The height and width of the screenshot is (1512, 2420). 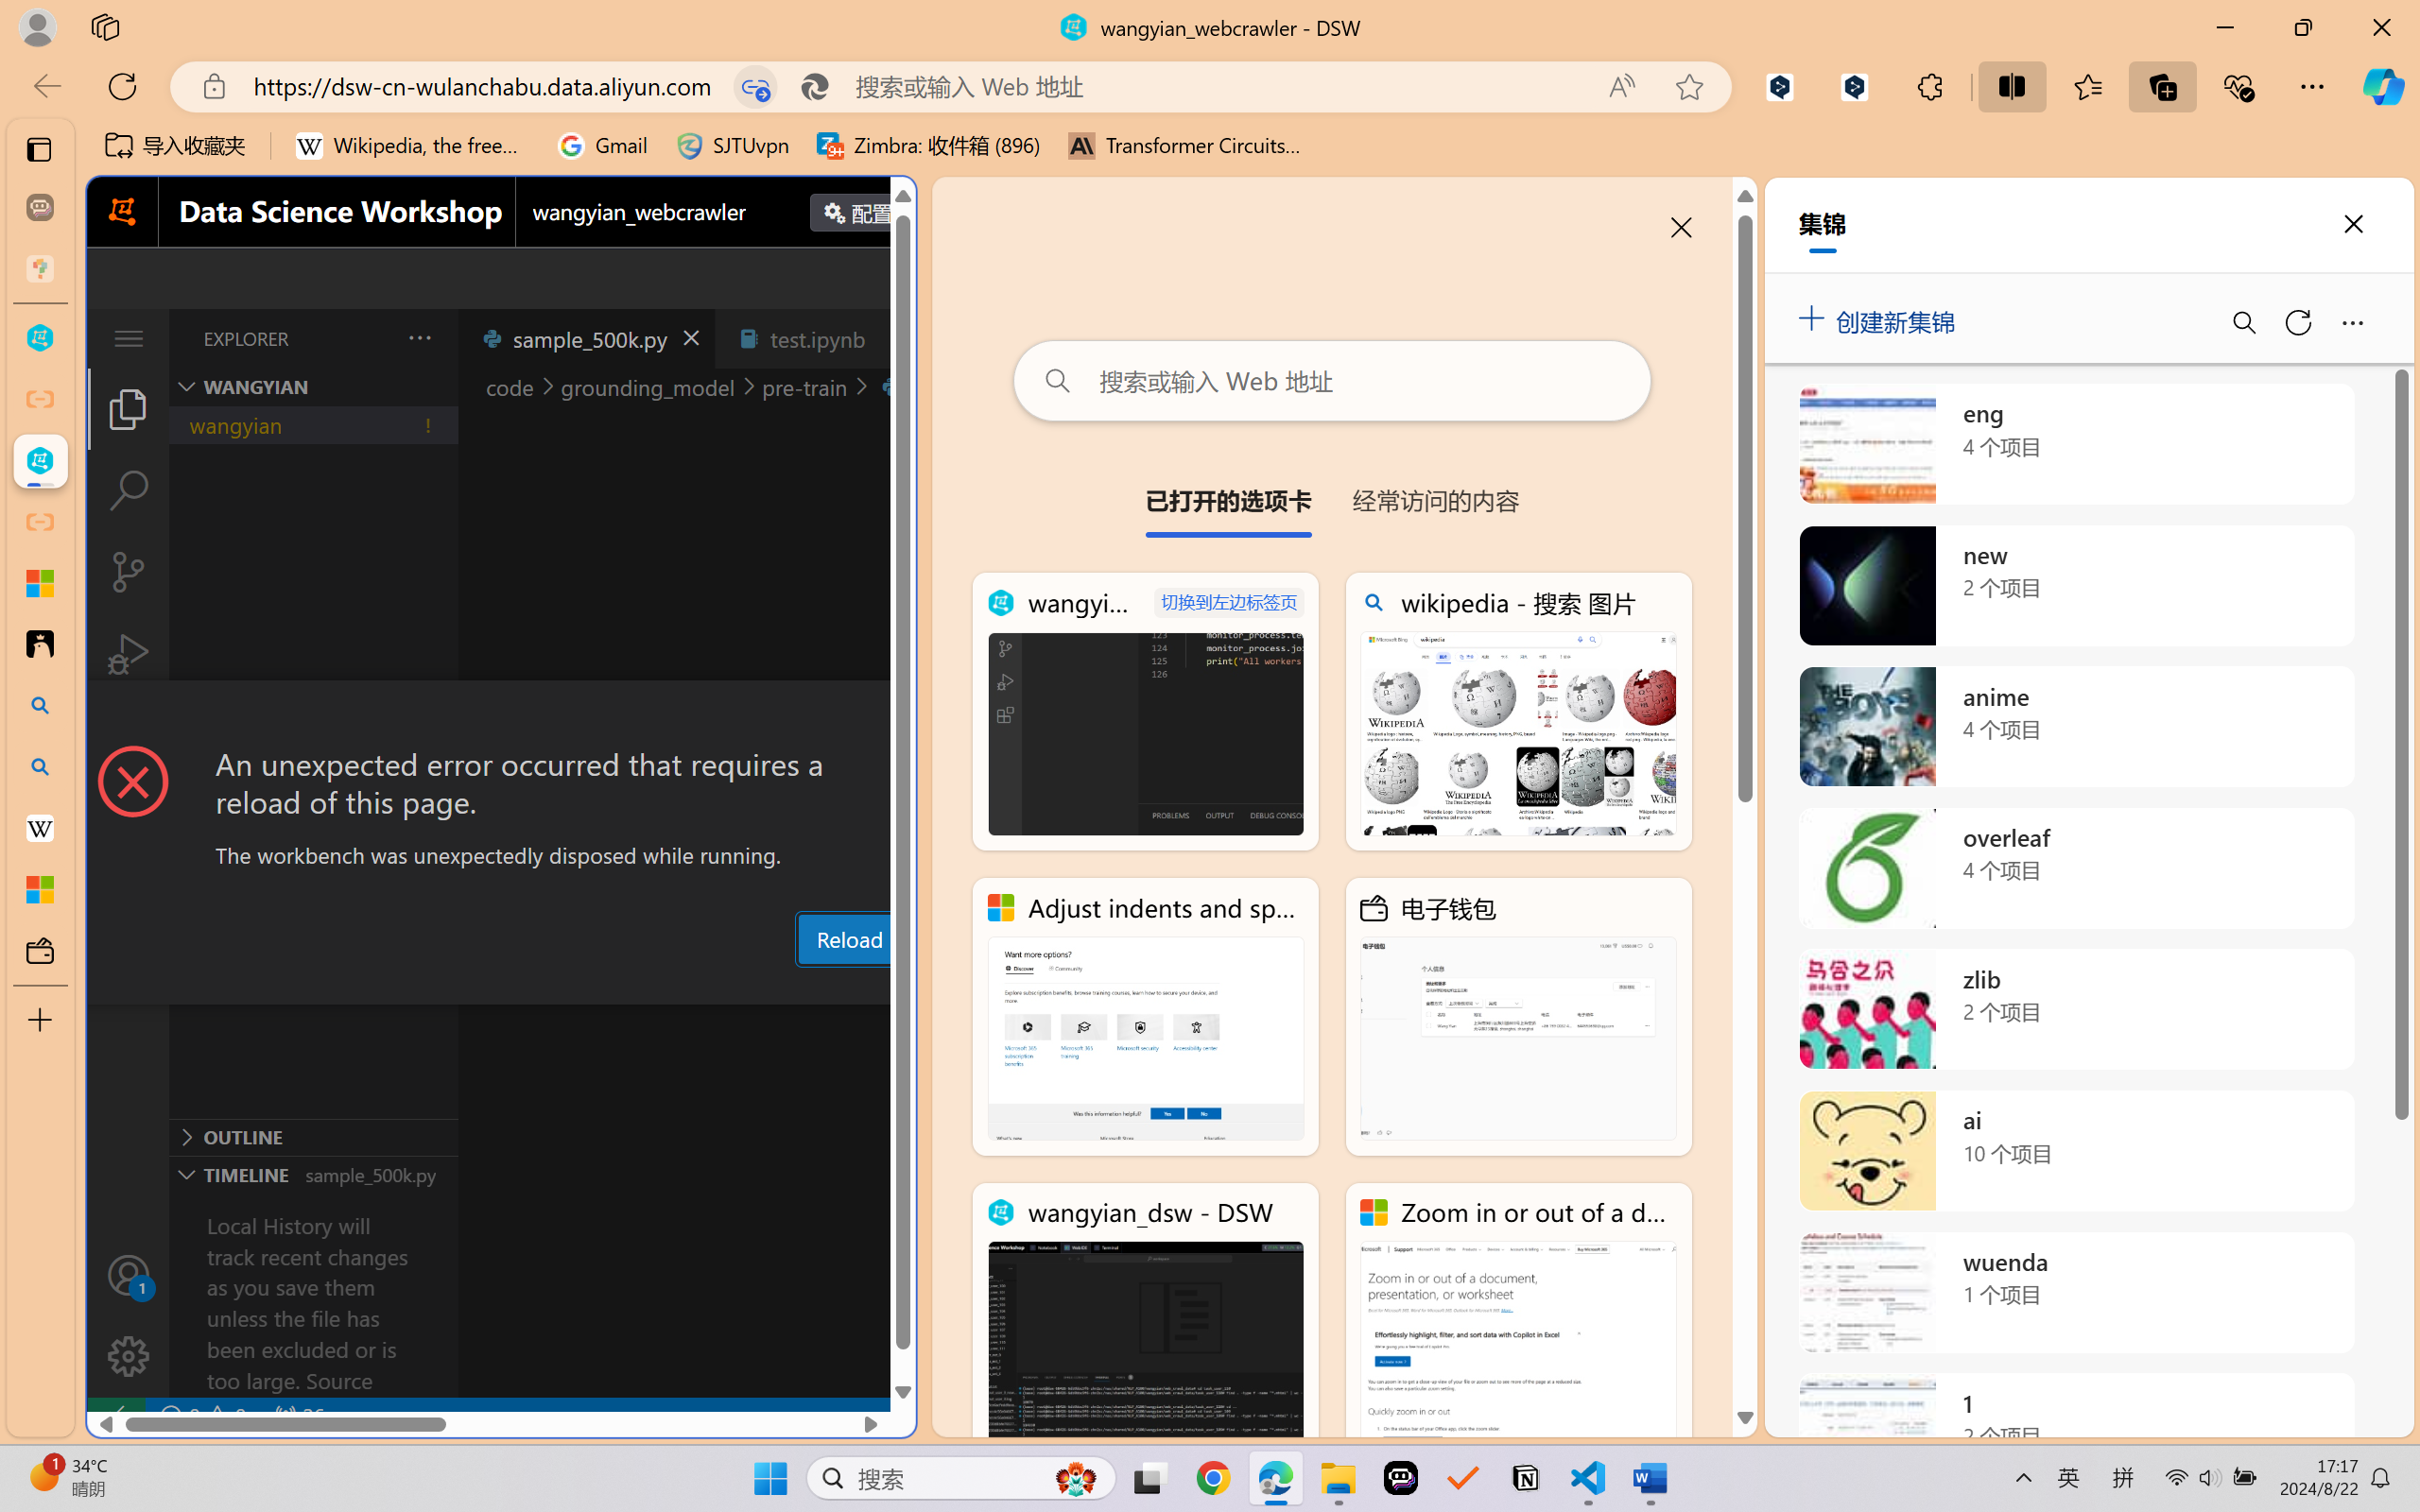 What do you see at coordinates (115, 1416) in the screenshot?
I see `remote` at bounding box center [115, 1416].